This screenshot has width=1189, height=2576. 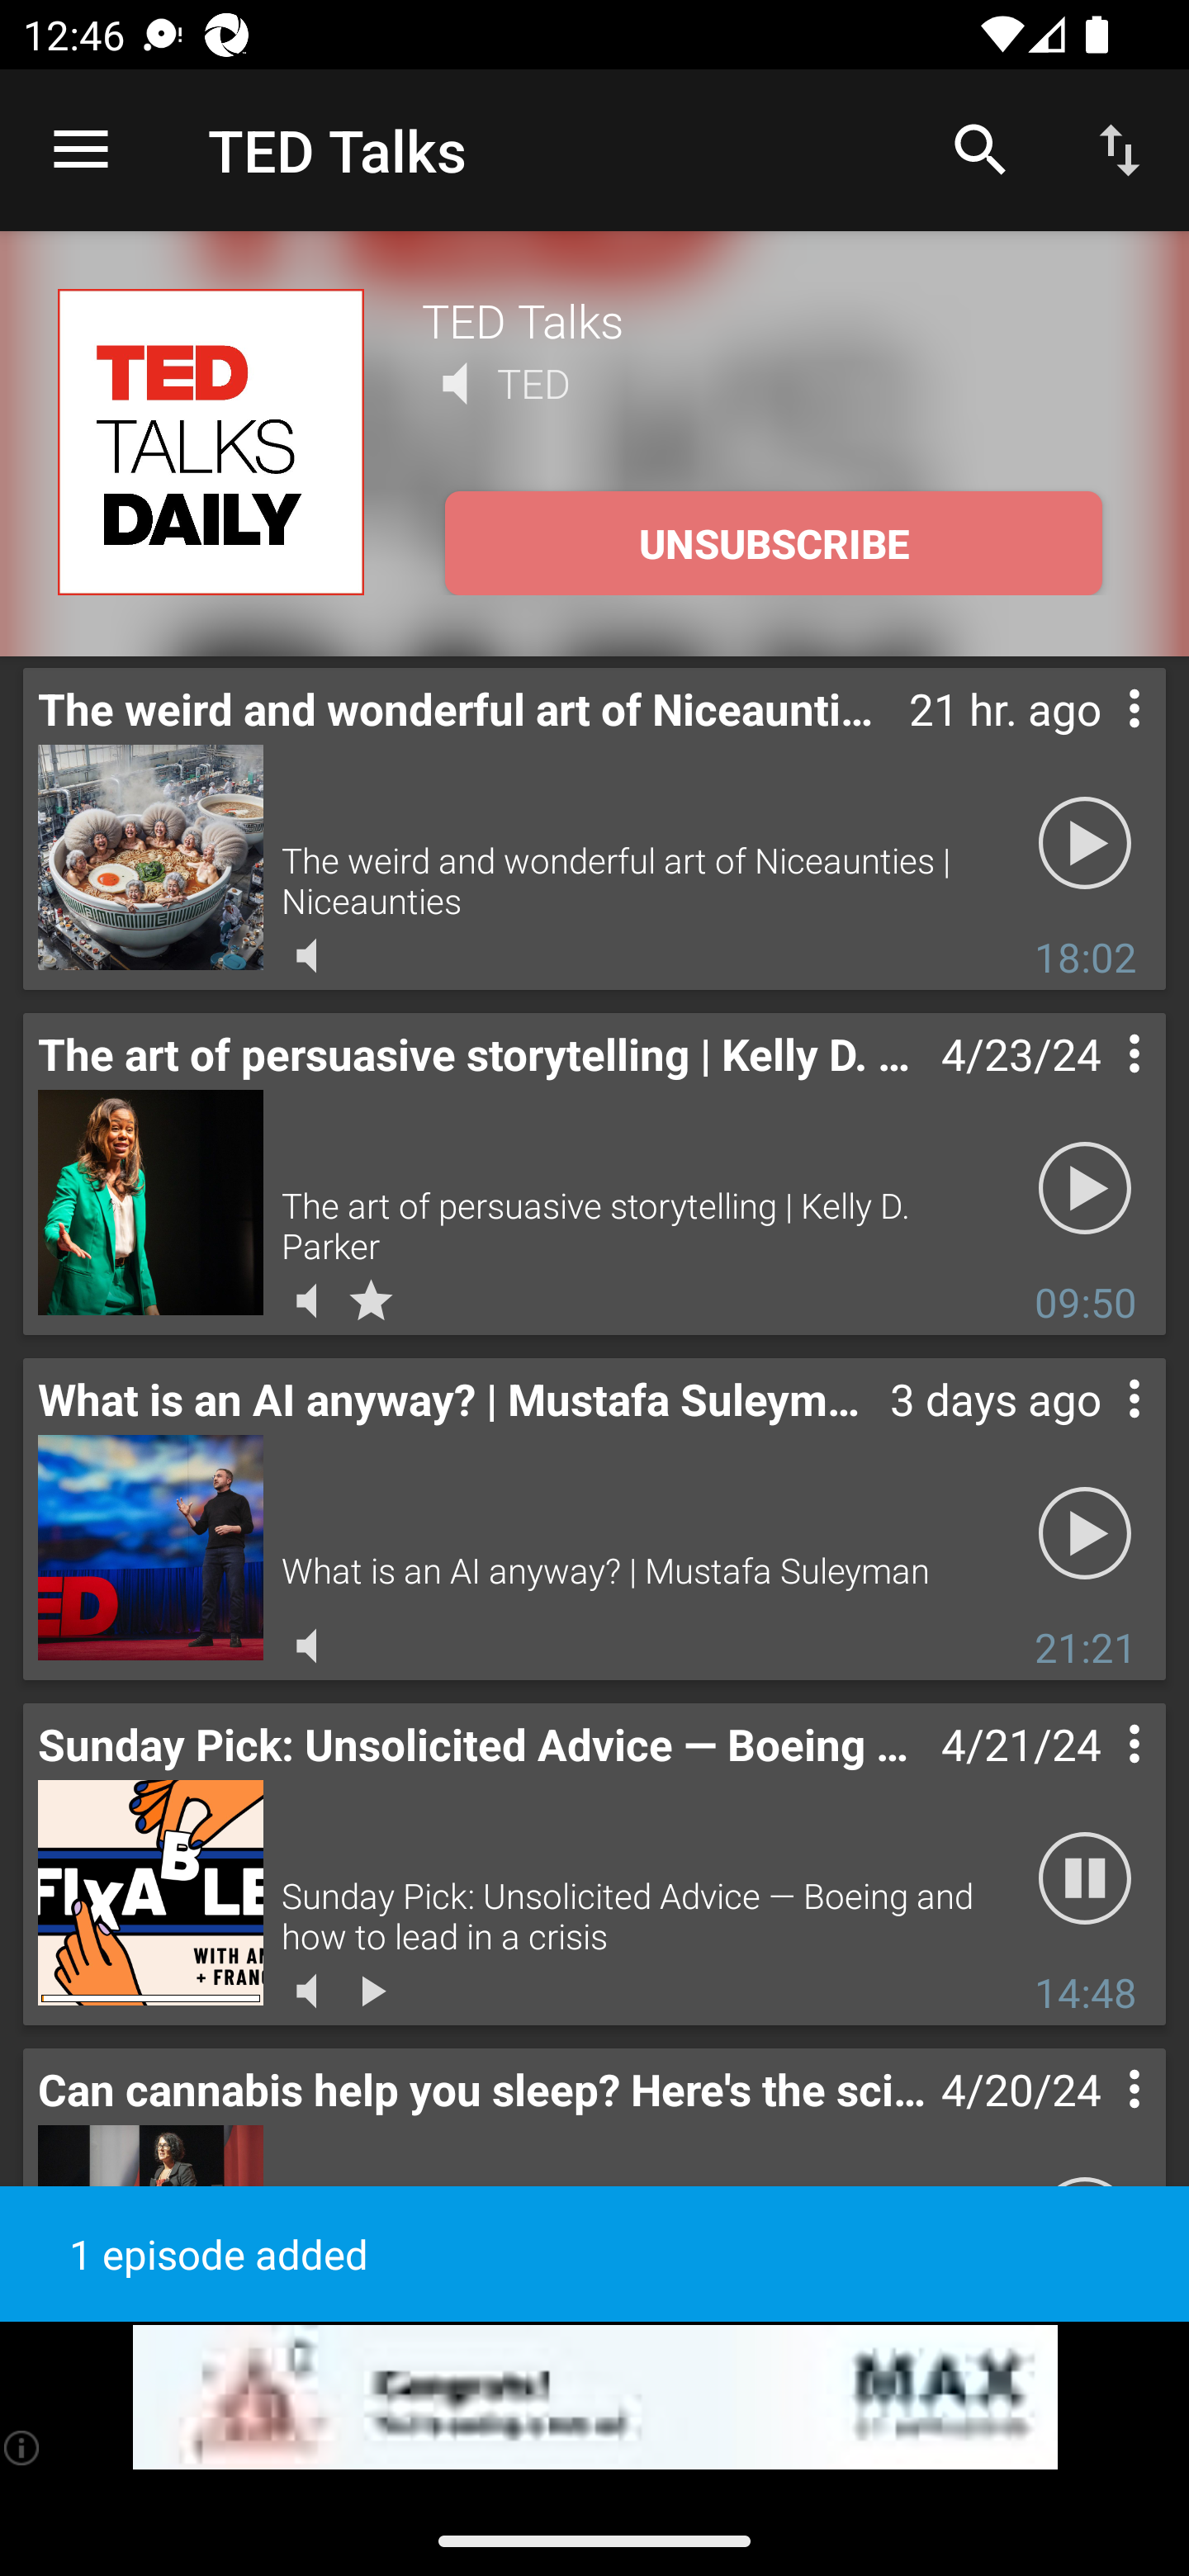 I want to click on Play, so click(x=1085, y=1189).